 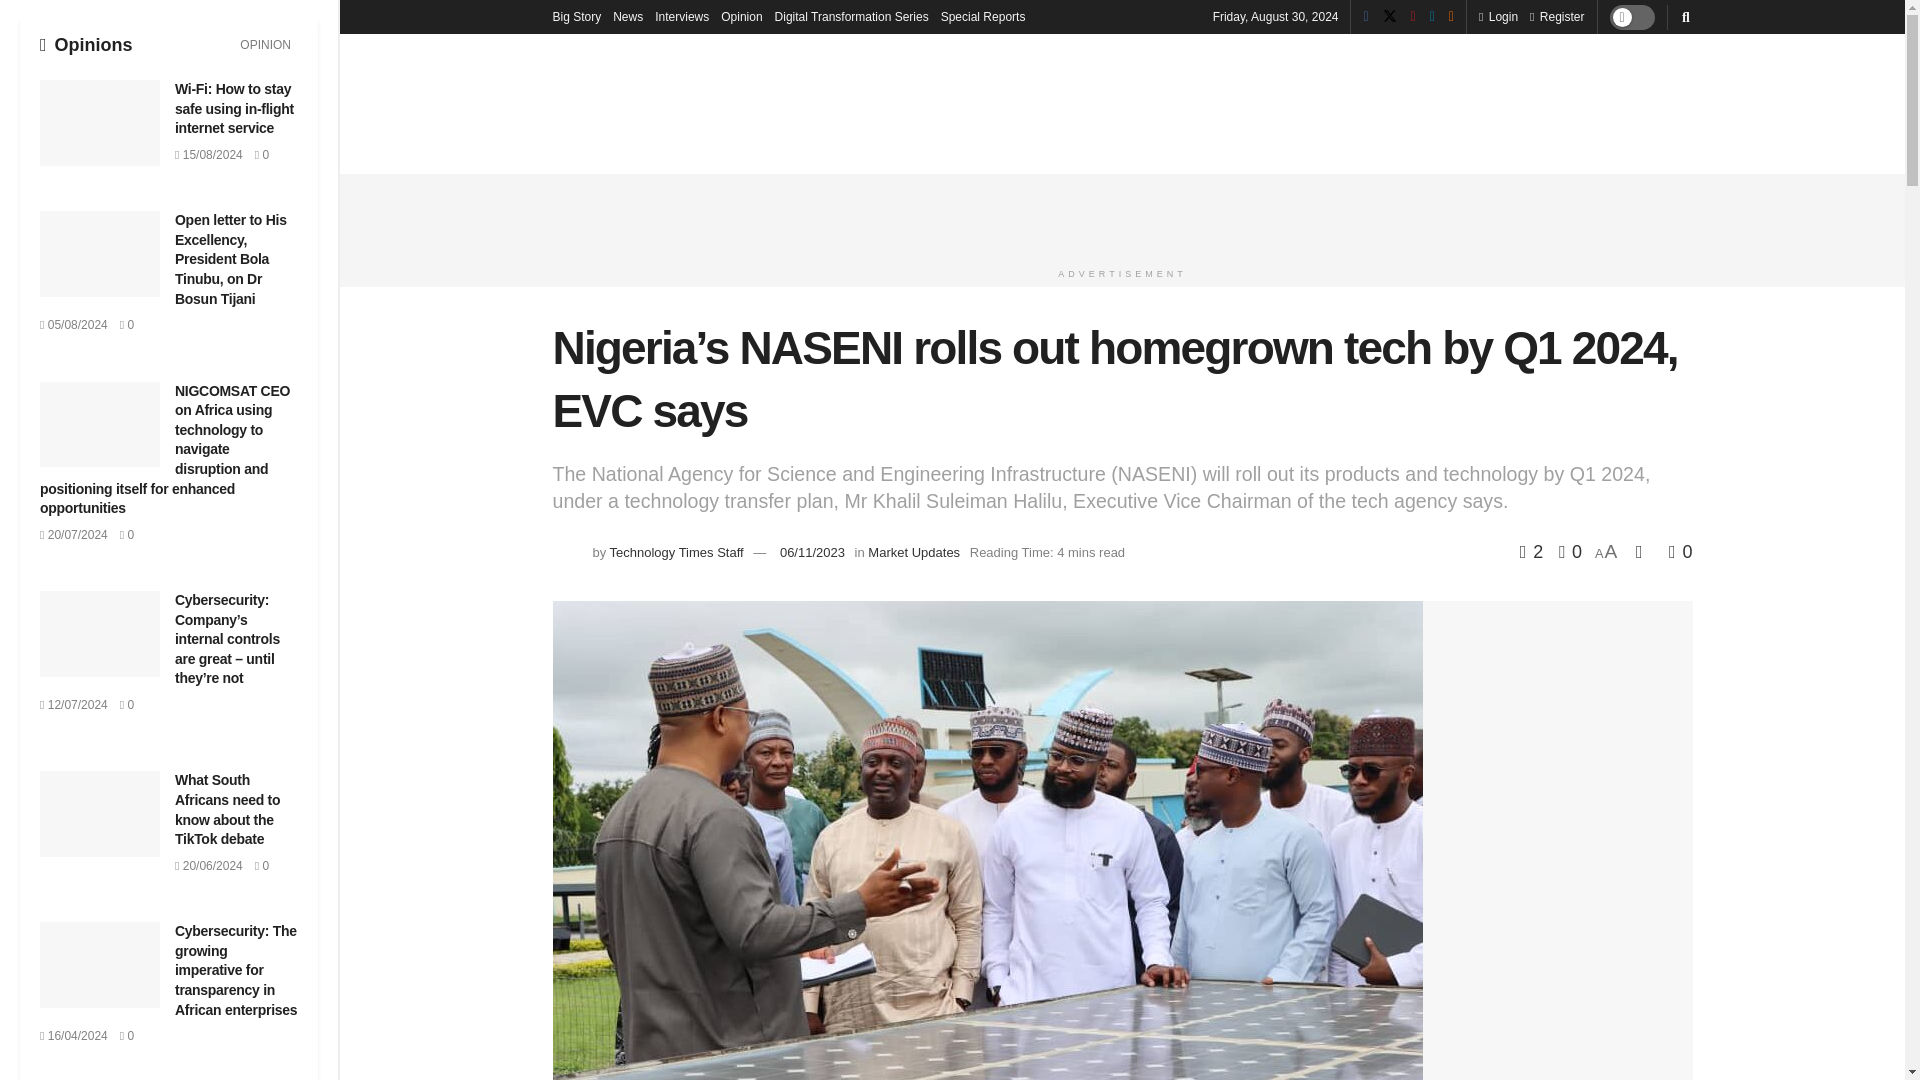 I want to click on 0, so click(x=262, y=154).